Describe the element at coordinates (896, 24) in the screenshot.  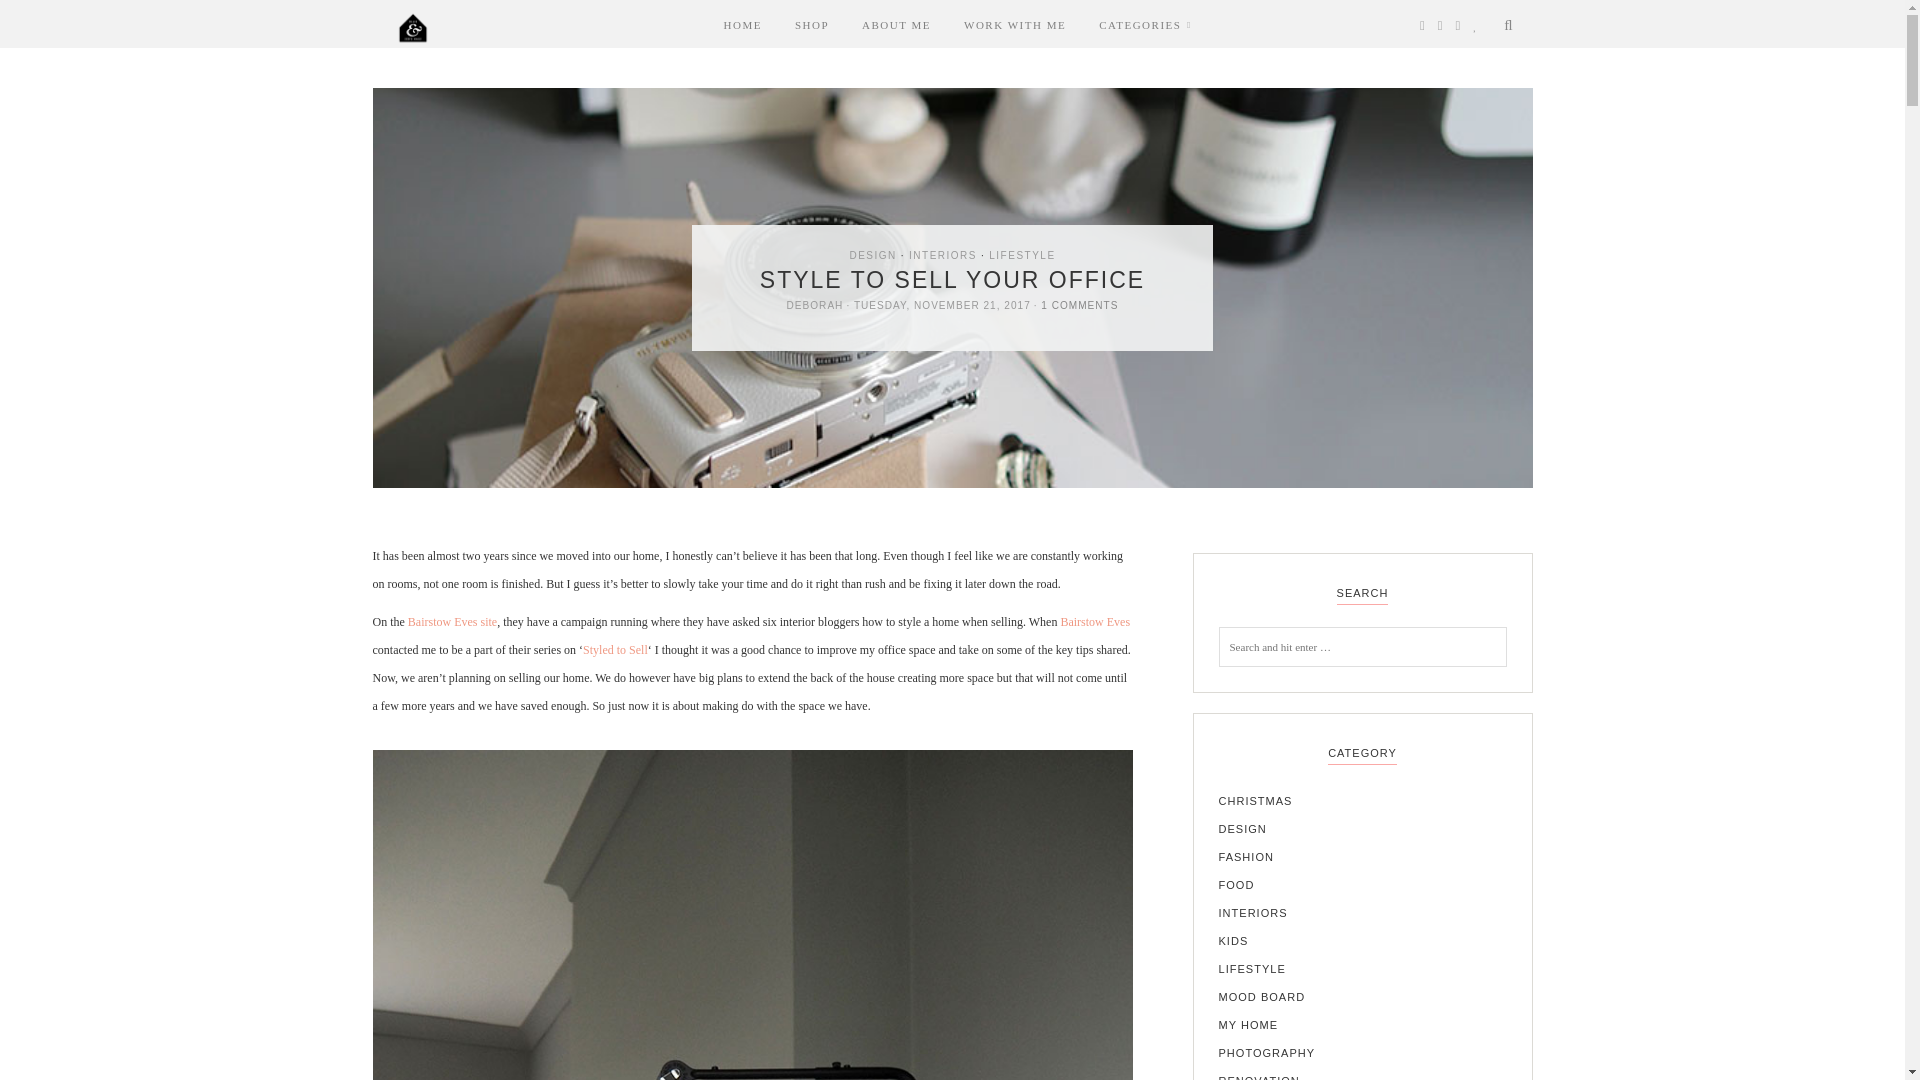
I see `ABOUT ME` at that location.